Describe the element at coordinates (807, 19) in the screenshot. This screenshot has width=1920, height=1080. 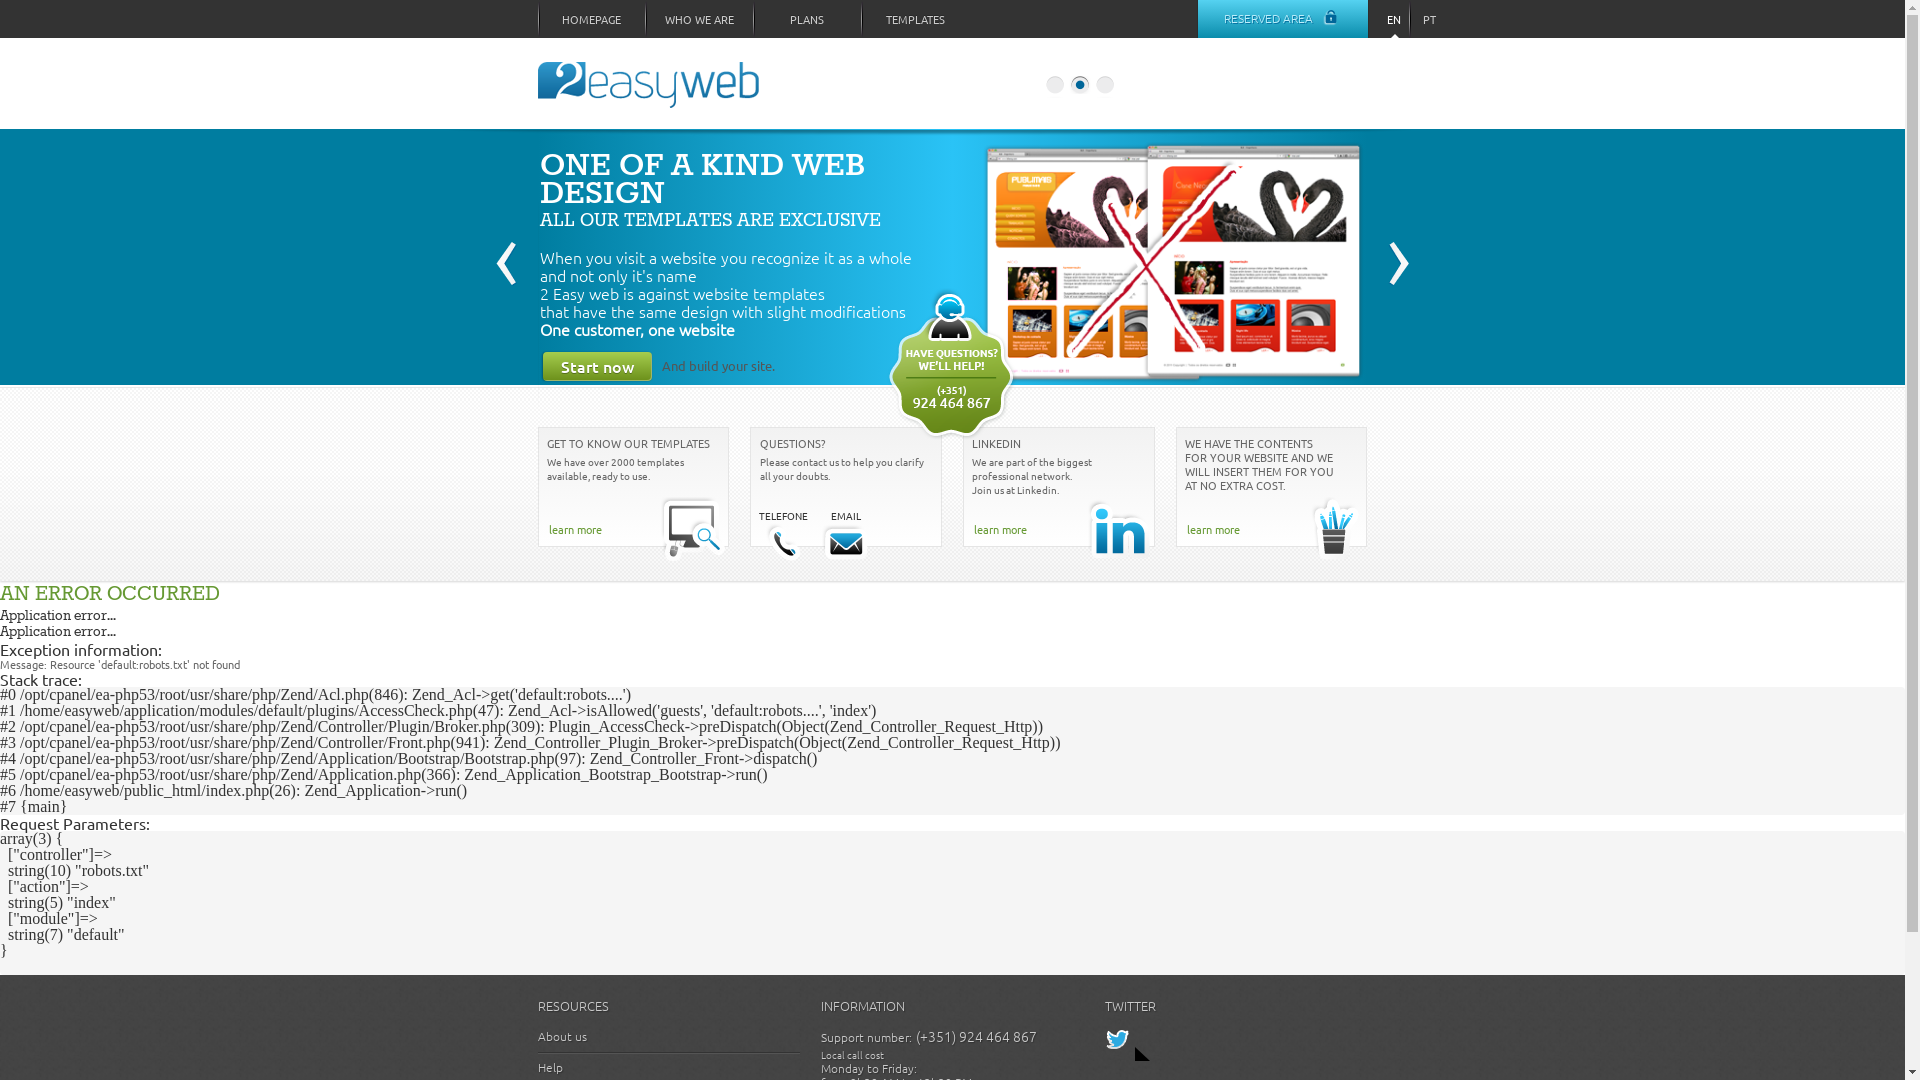
I see `PLANS` at that location.